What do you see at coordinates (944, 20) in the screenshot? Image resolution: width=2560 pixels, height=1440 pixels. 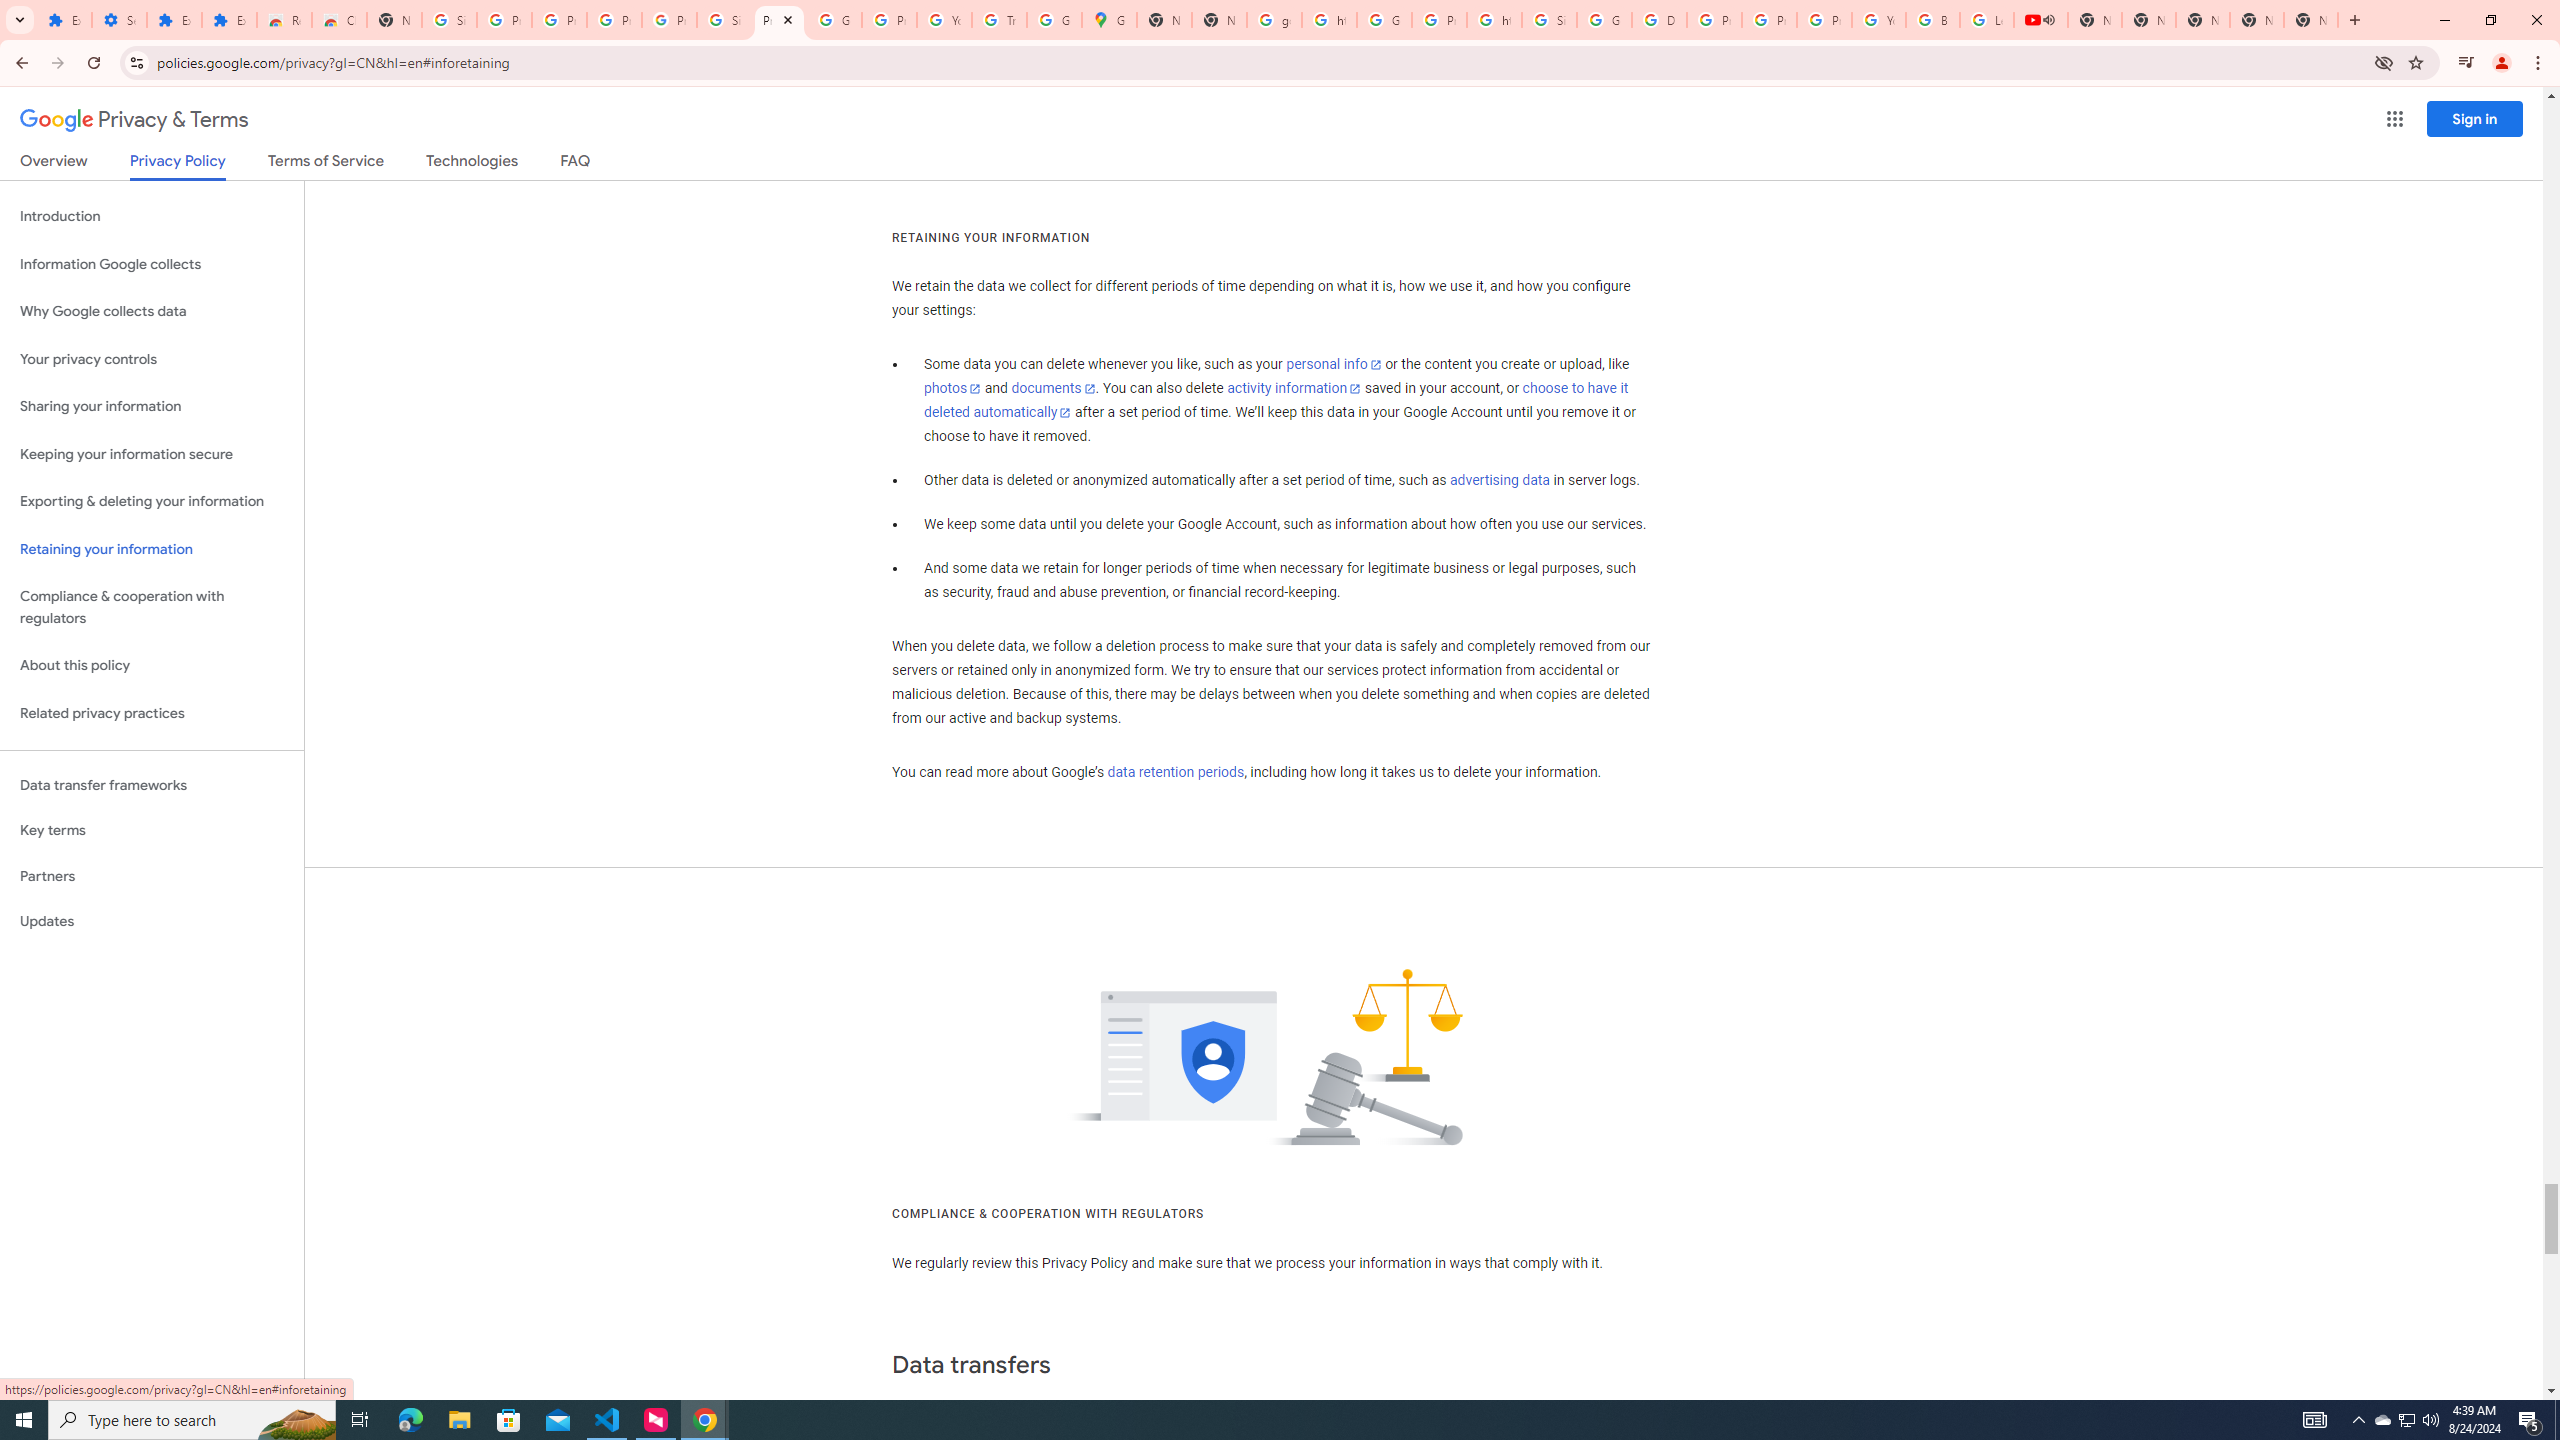 I see `YouTube` at bounding box center [944, 20].